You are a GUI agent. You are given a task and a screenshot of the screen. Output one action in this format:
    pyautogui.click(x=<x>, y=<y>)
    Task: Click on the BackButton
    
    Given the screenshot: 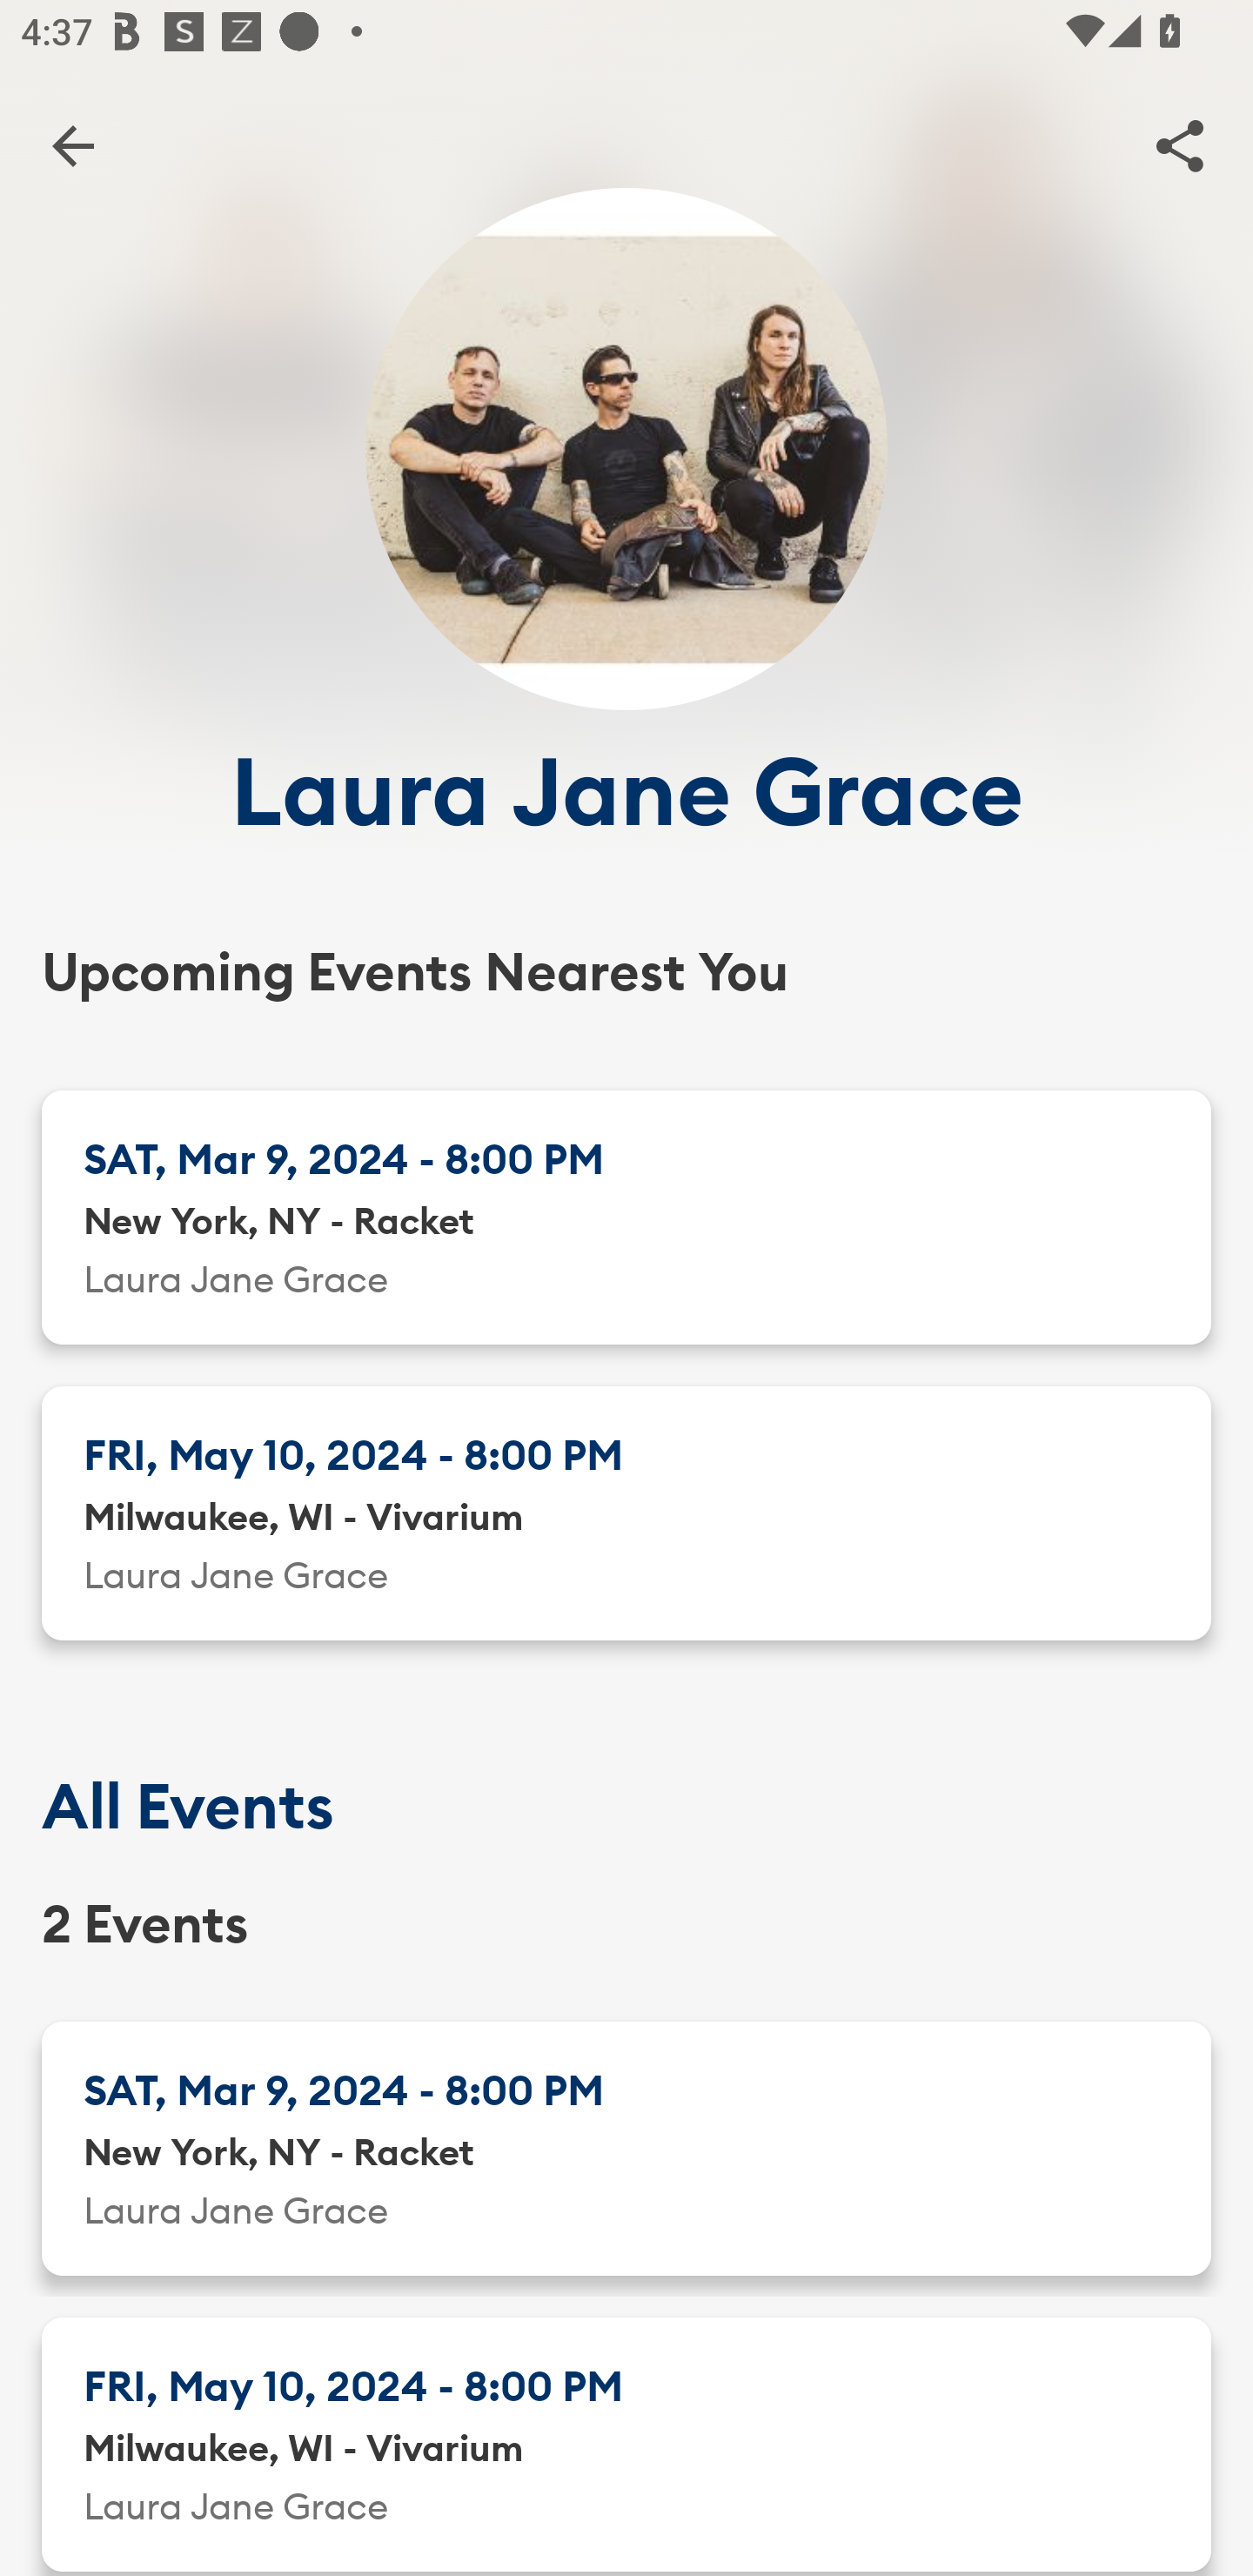 What is the action you would take?
    pyautogui.click(x=72, y=144)
    